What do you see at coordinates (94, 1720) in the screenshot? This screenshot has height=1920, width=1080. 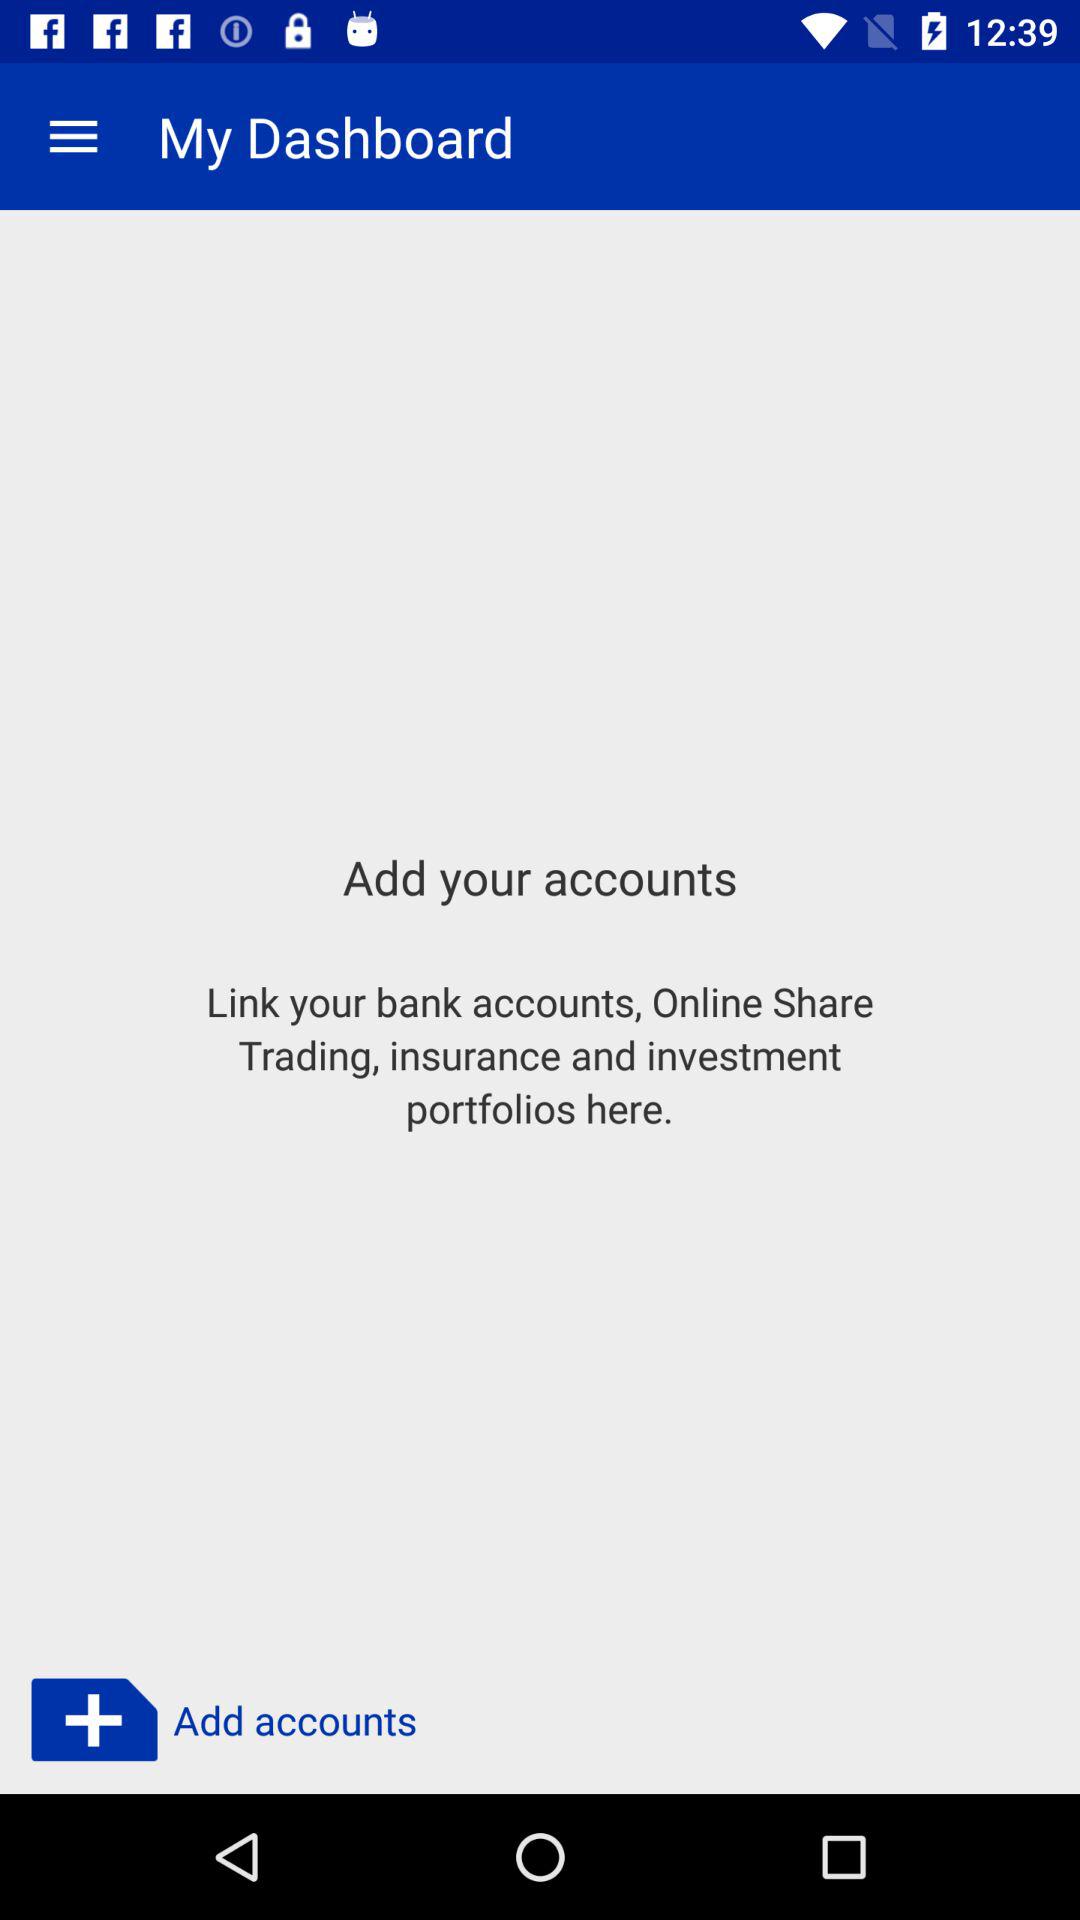 I see `add an account` at bounding box center [94, 1720].